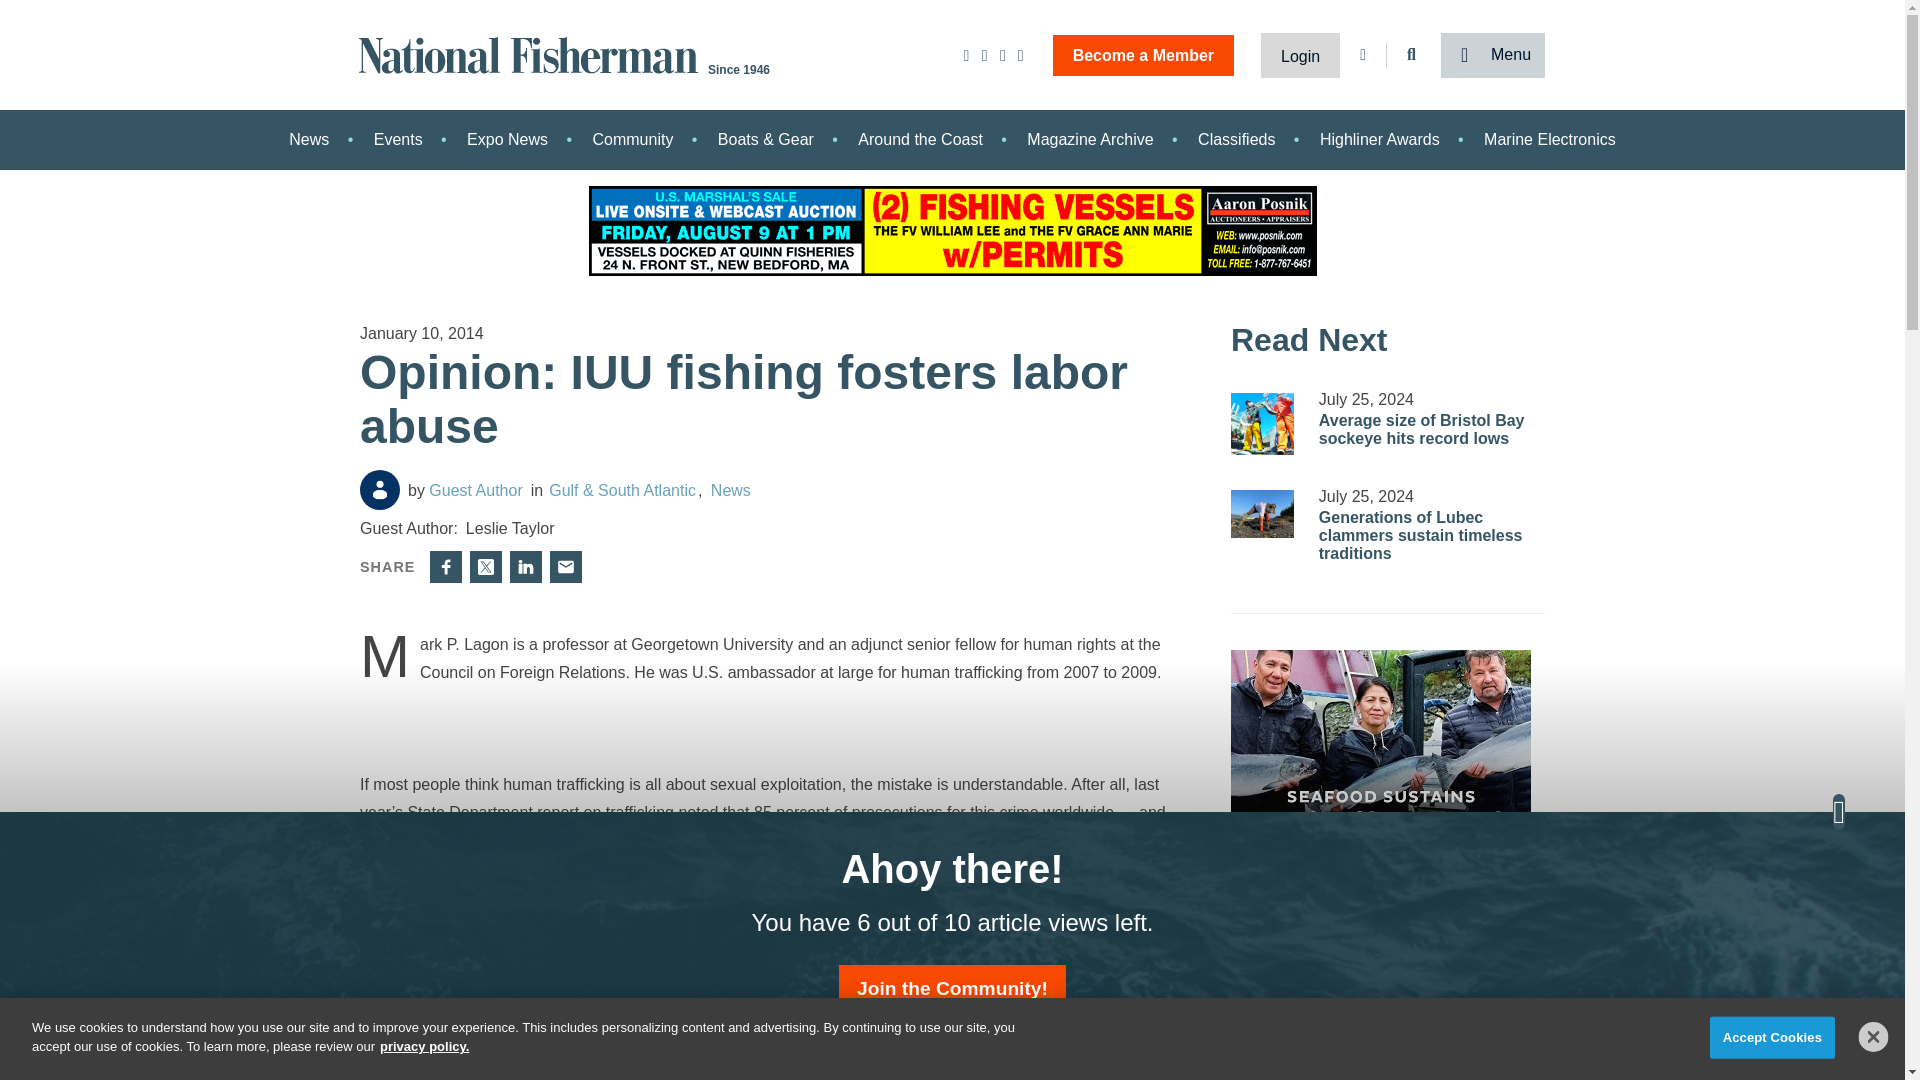  I want to click on Become a Member, so click(1143, 54).